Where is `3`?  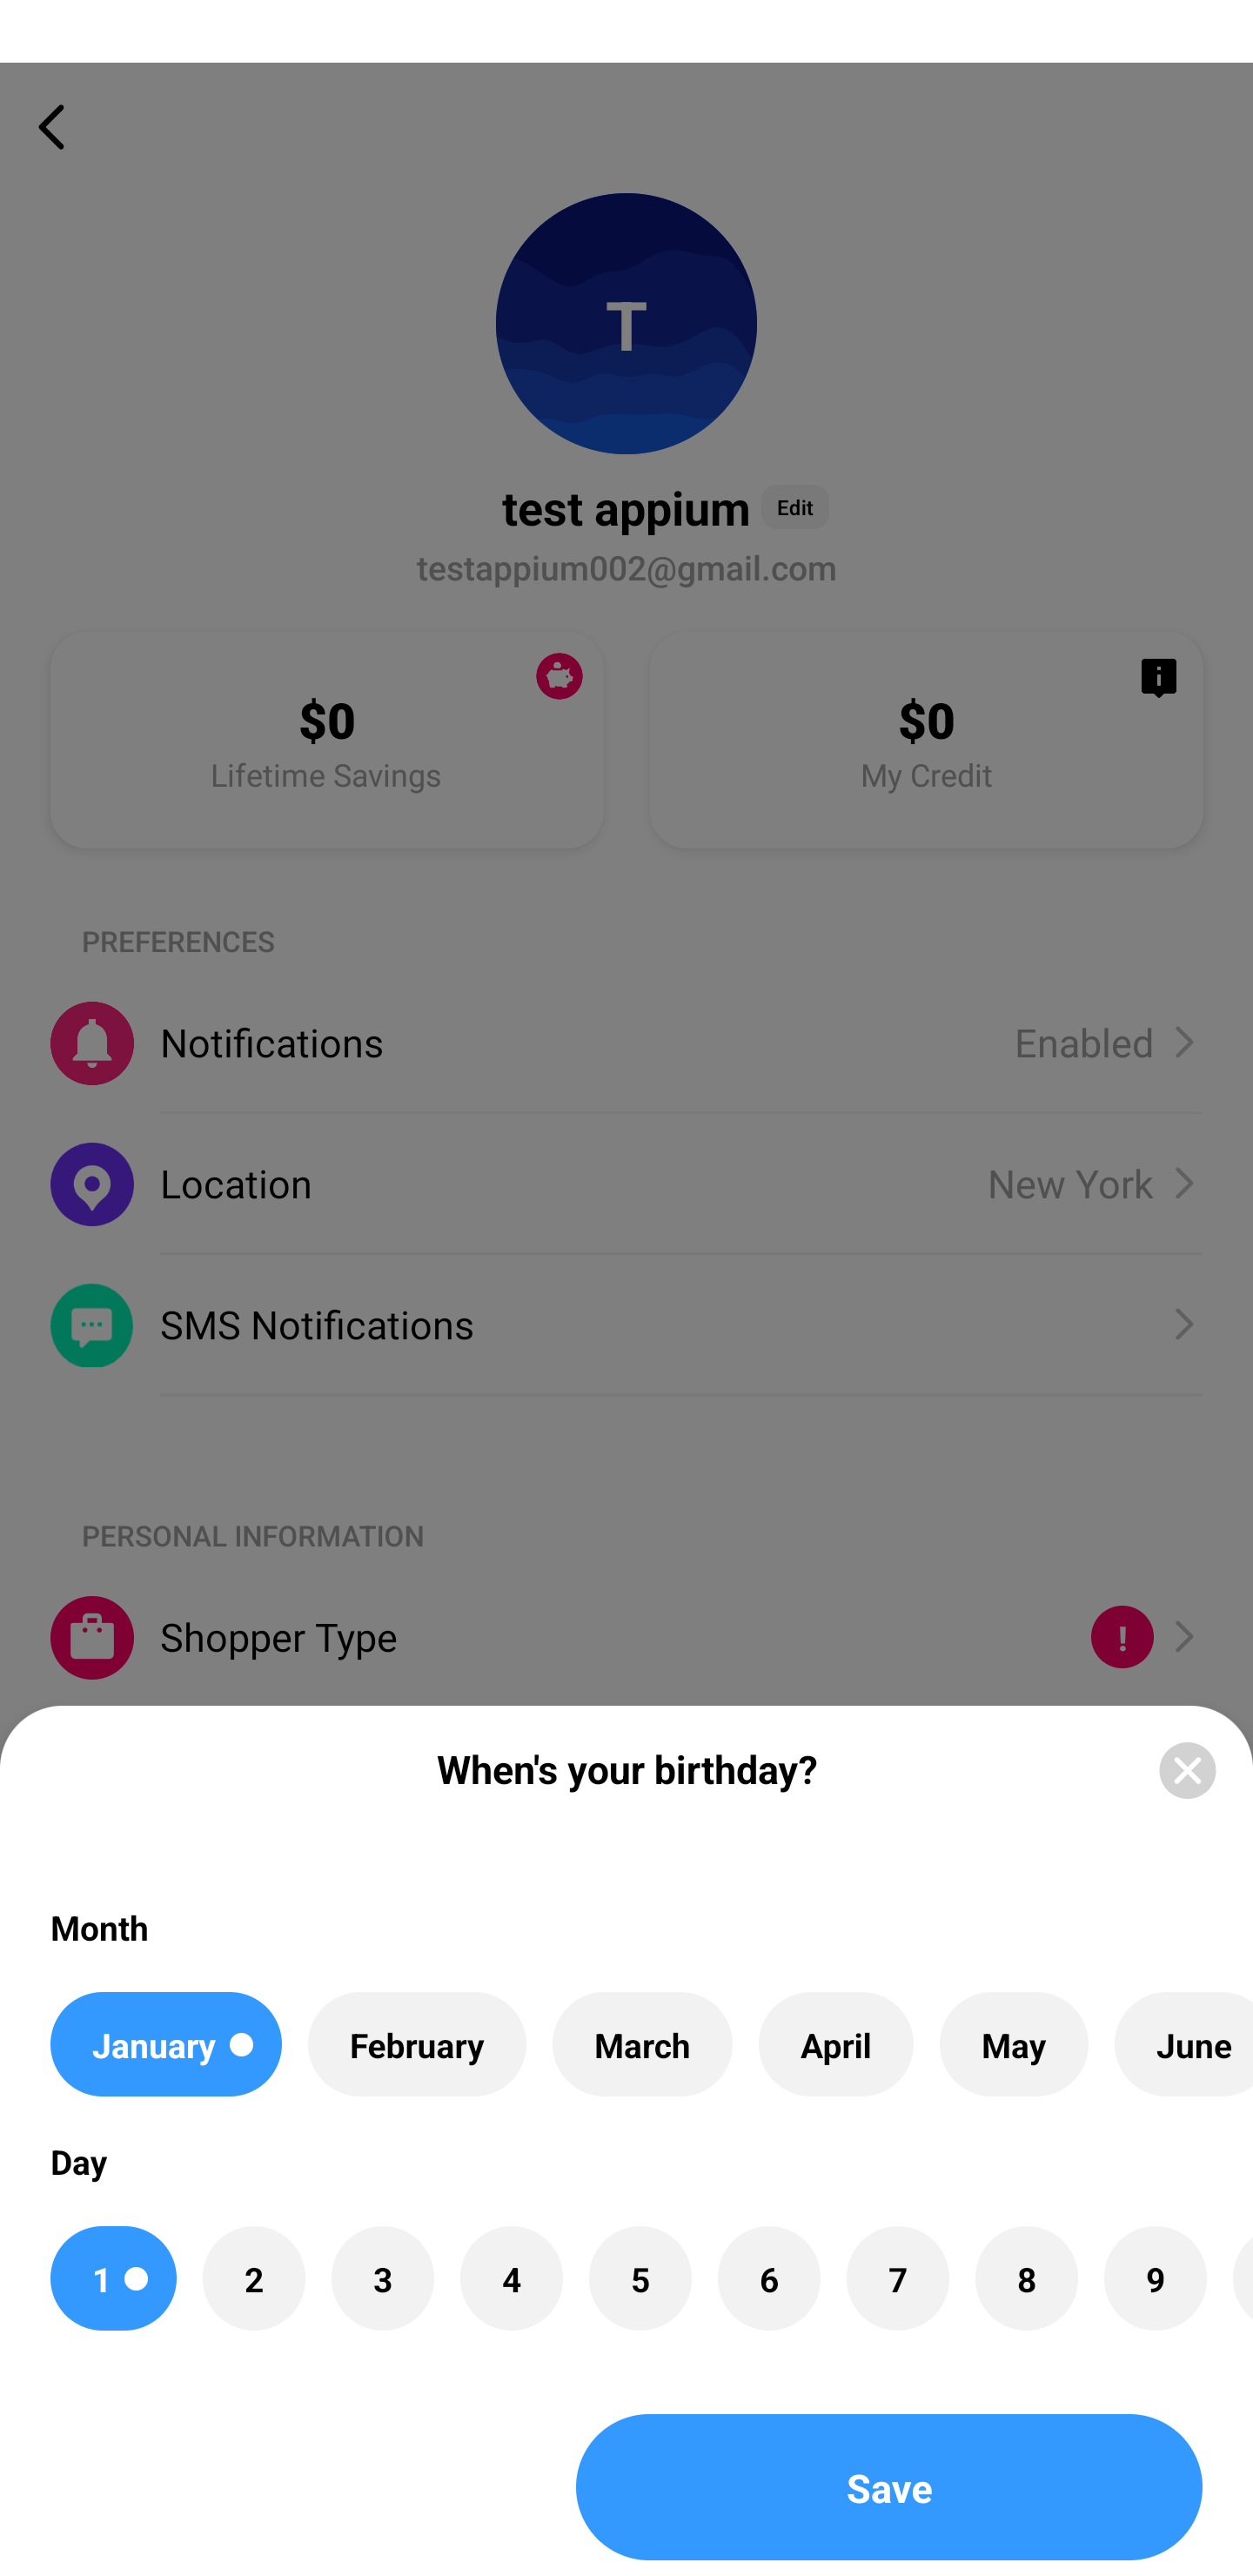 3 is located at coordinates (383, 2278).